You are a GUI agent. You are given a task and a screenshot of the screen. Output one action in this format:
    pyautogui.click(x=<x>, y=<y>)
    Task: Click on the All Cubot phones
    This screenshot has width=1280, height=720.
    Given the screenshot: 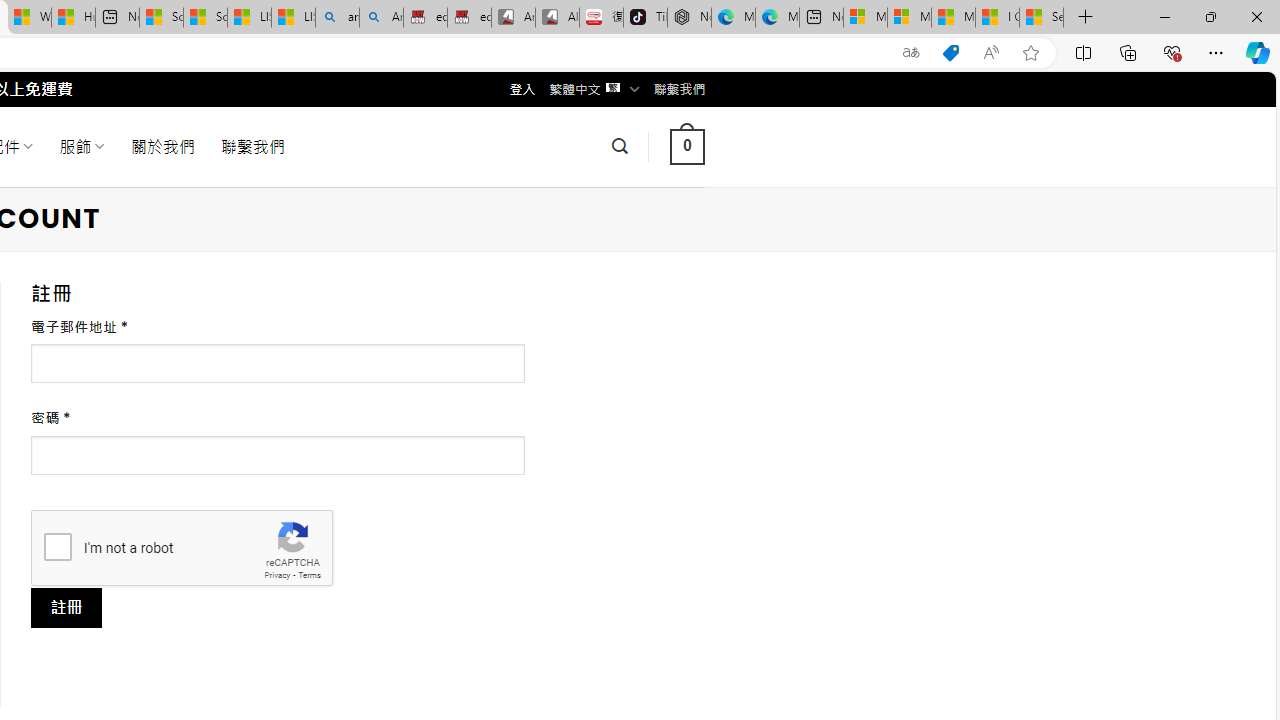 What is the action you would take?
    pyautogui.click(x=557, y=18)
    